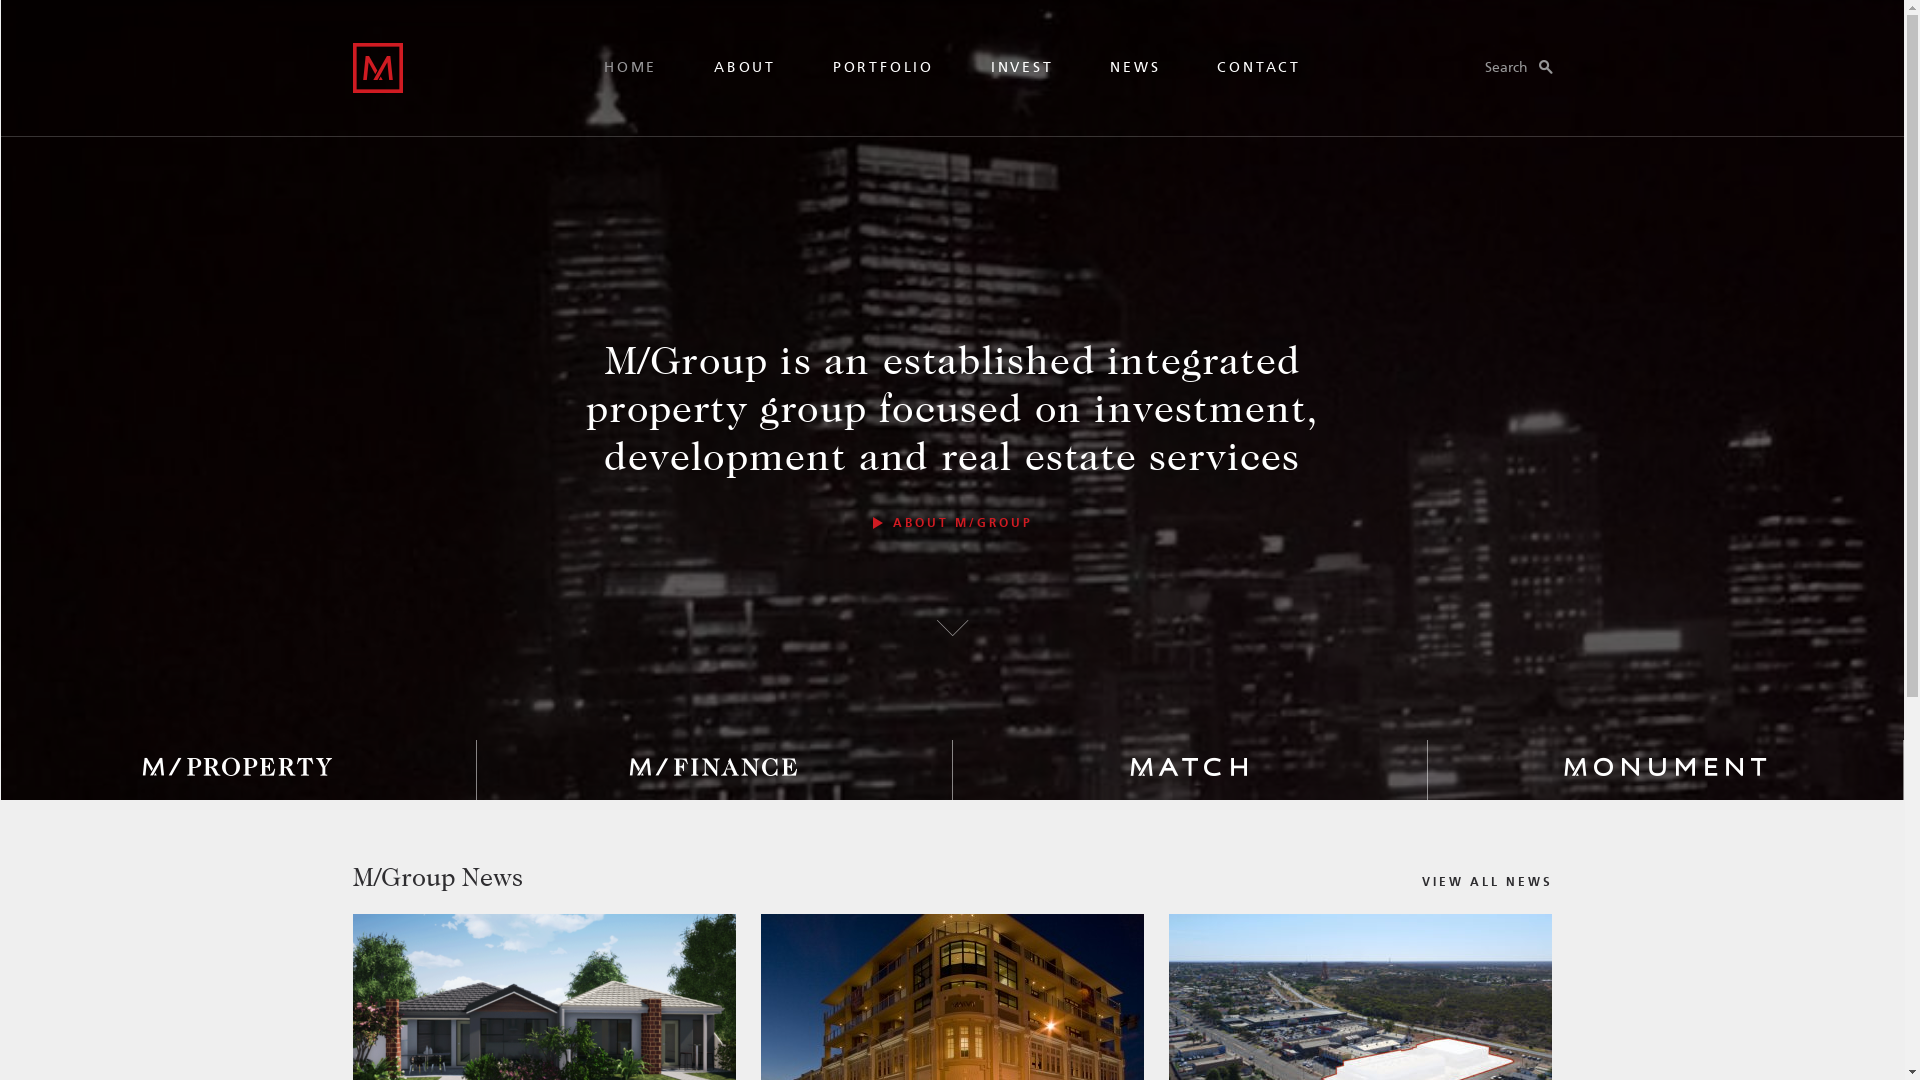 The height and width of the screenshot is (1080, 1920). I want to click on HOME, so click(630, 68).